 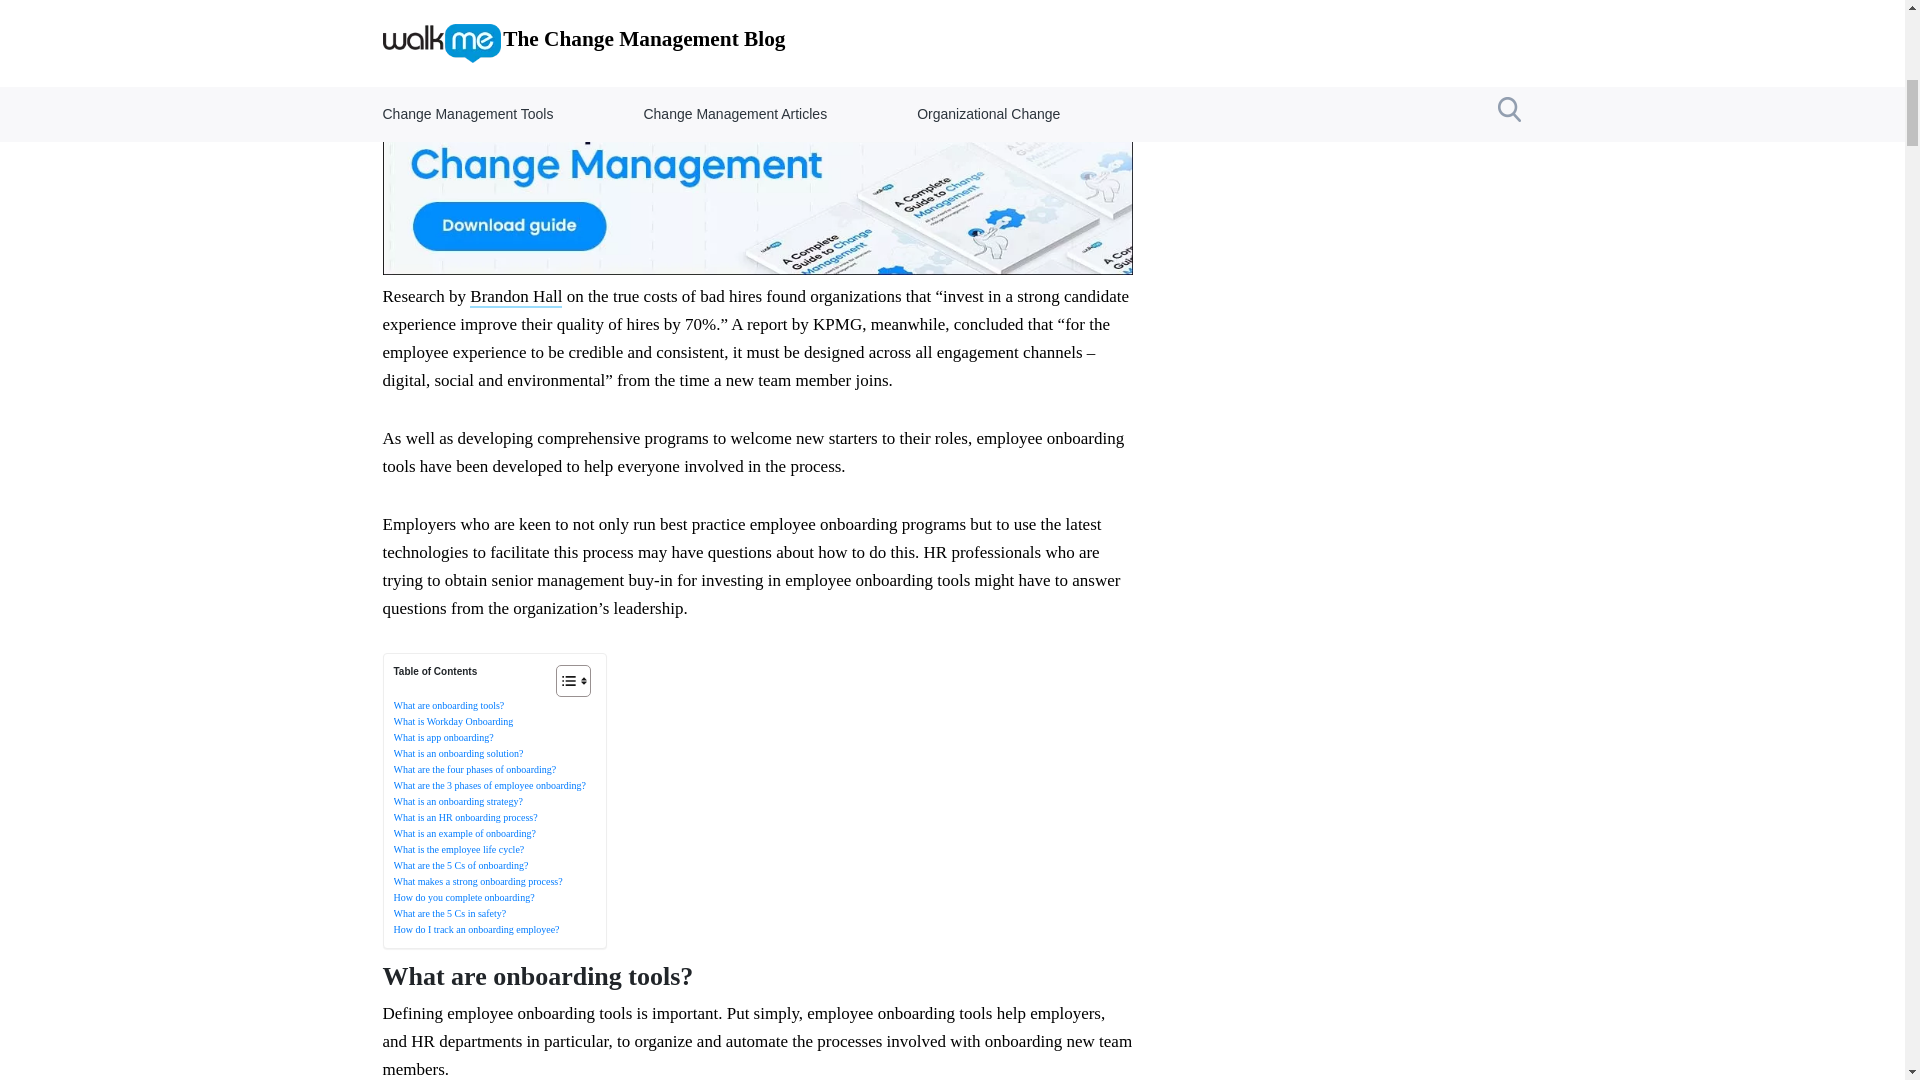 What do you see at coordinates (465, 817) in the screenshot?
I see `What is an HR onboarding process?` at bounding box center [465, 817].